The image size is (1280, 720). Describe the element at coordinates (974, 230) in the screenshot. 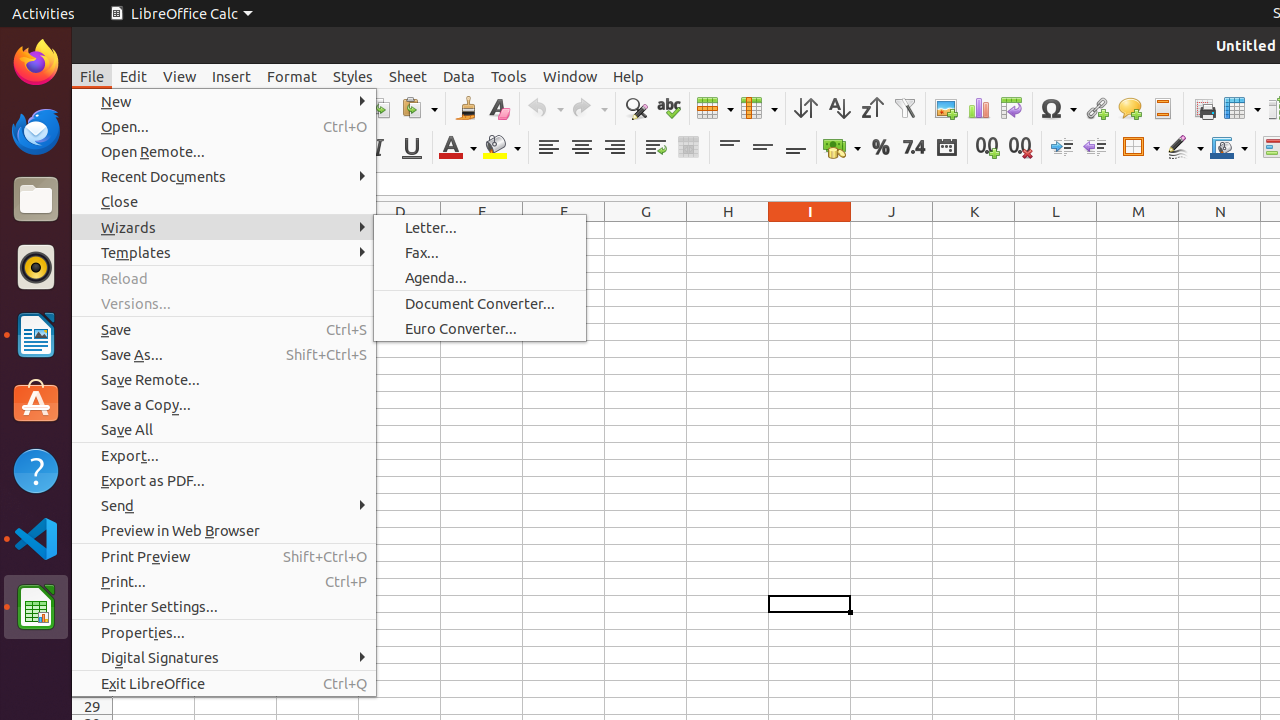

I see `K1` at that location.